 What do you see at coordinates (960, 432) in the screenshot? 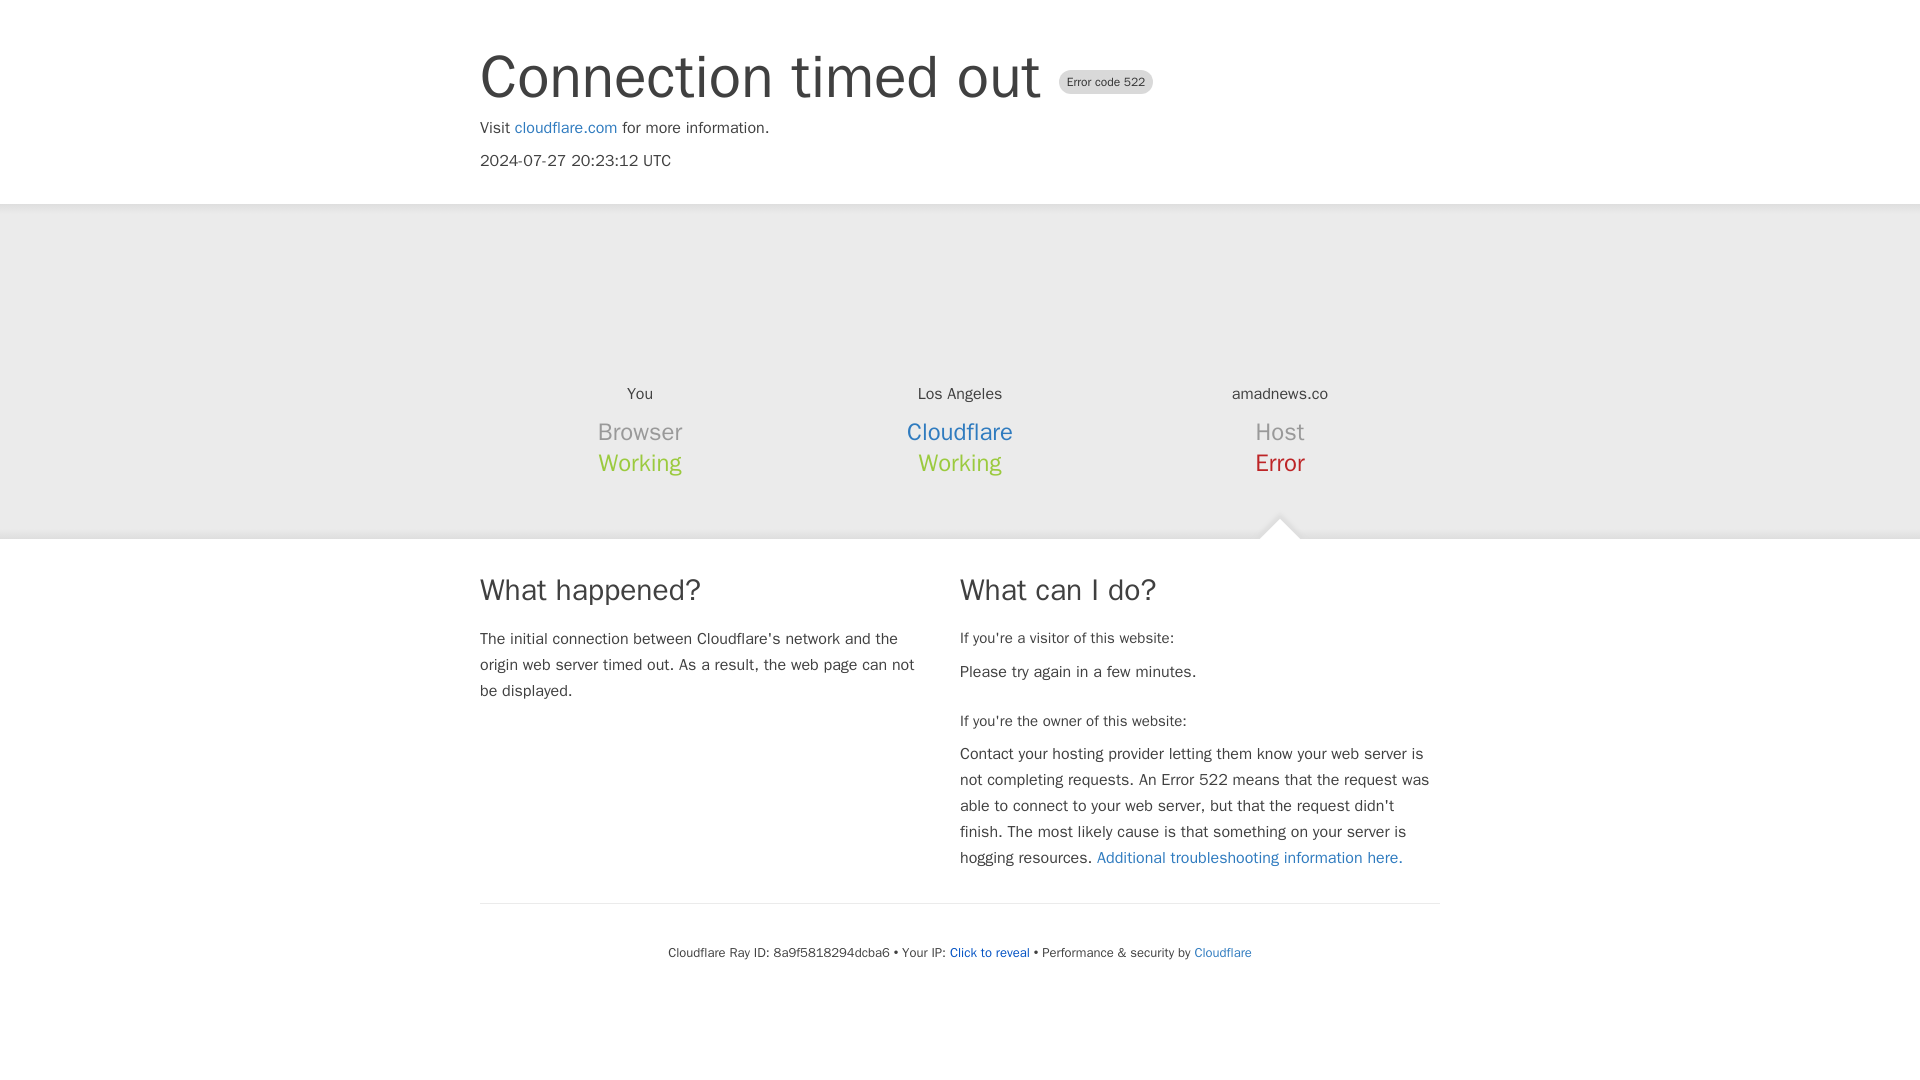
I see `Cloudflare` at bounding box center [960, 432].